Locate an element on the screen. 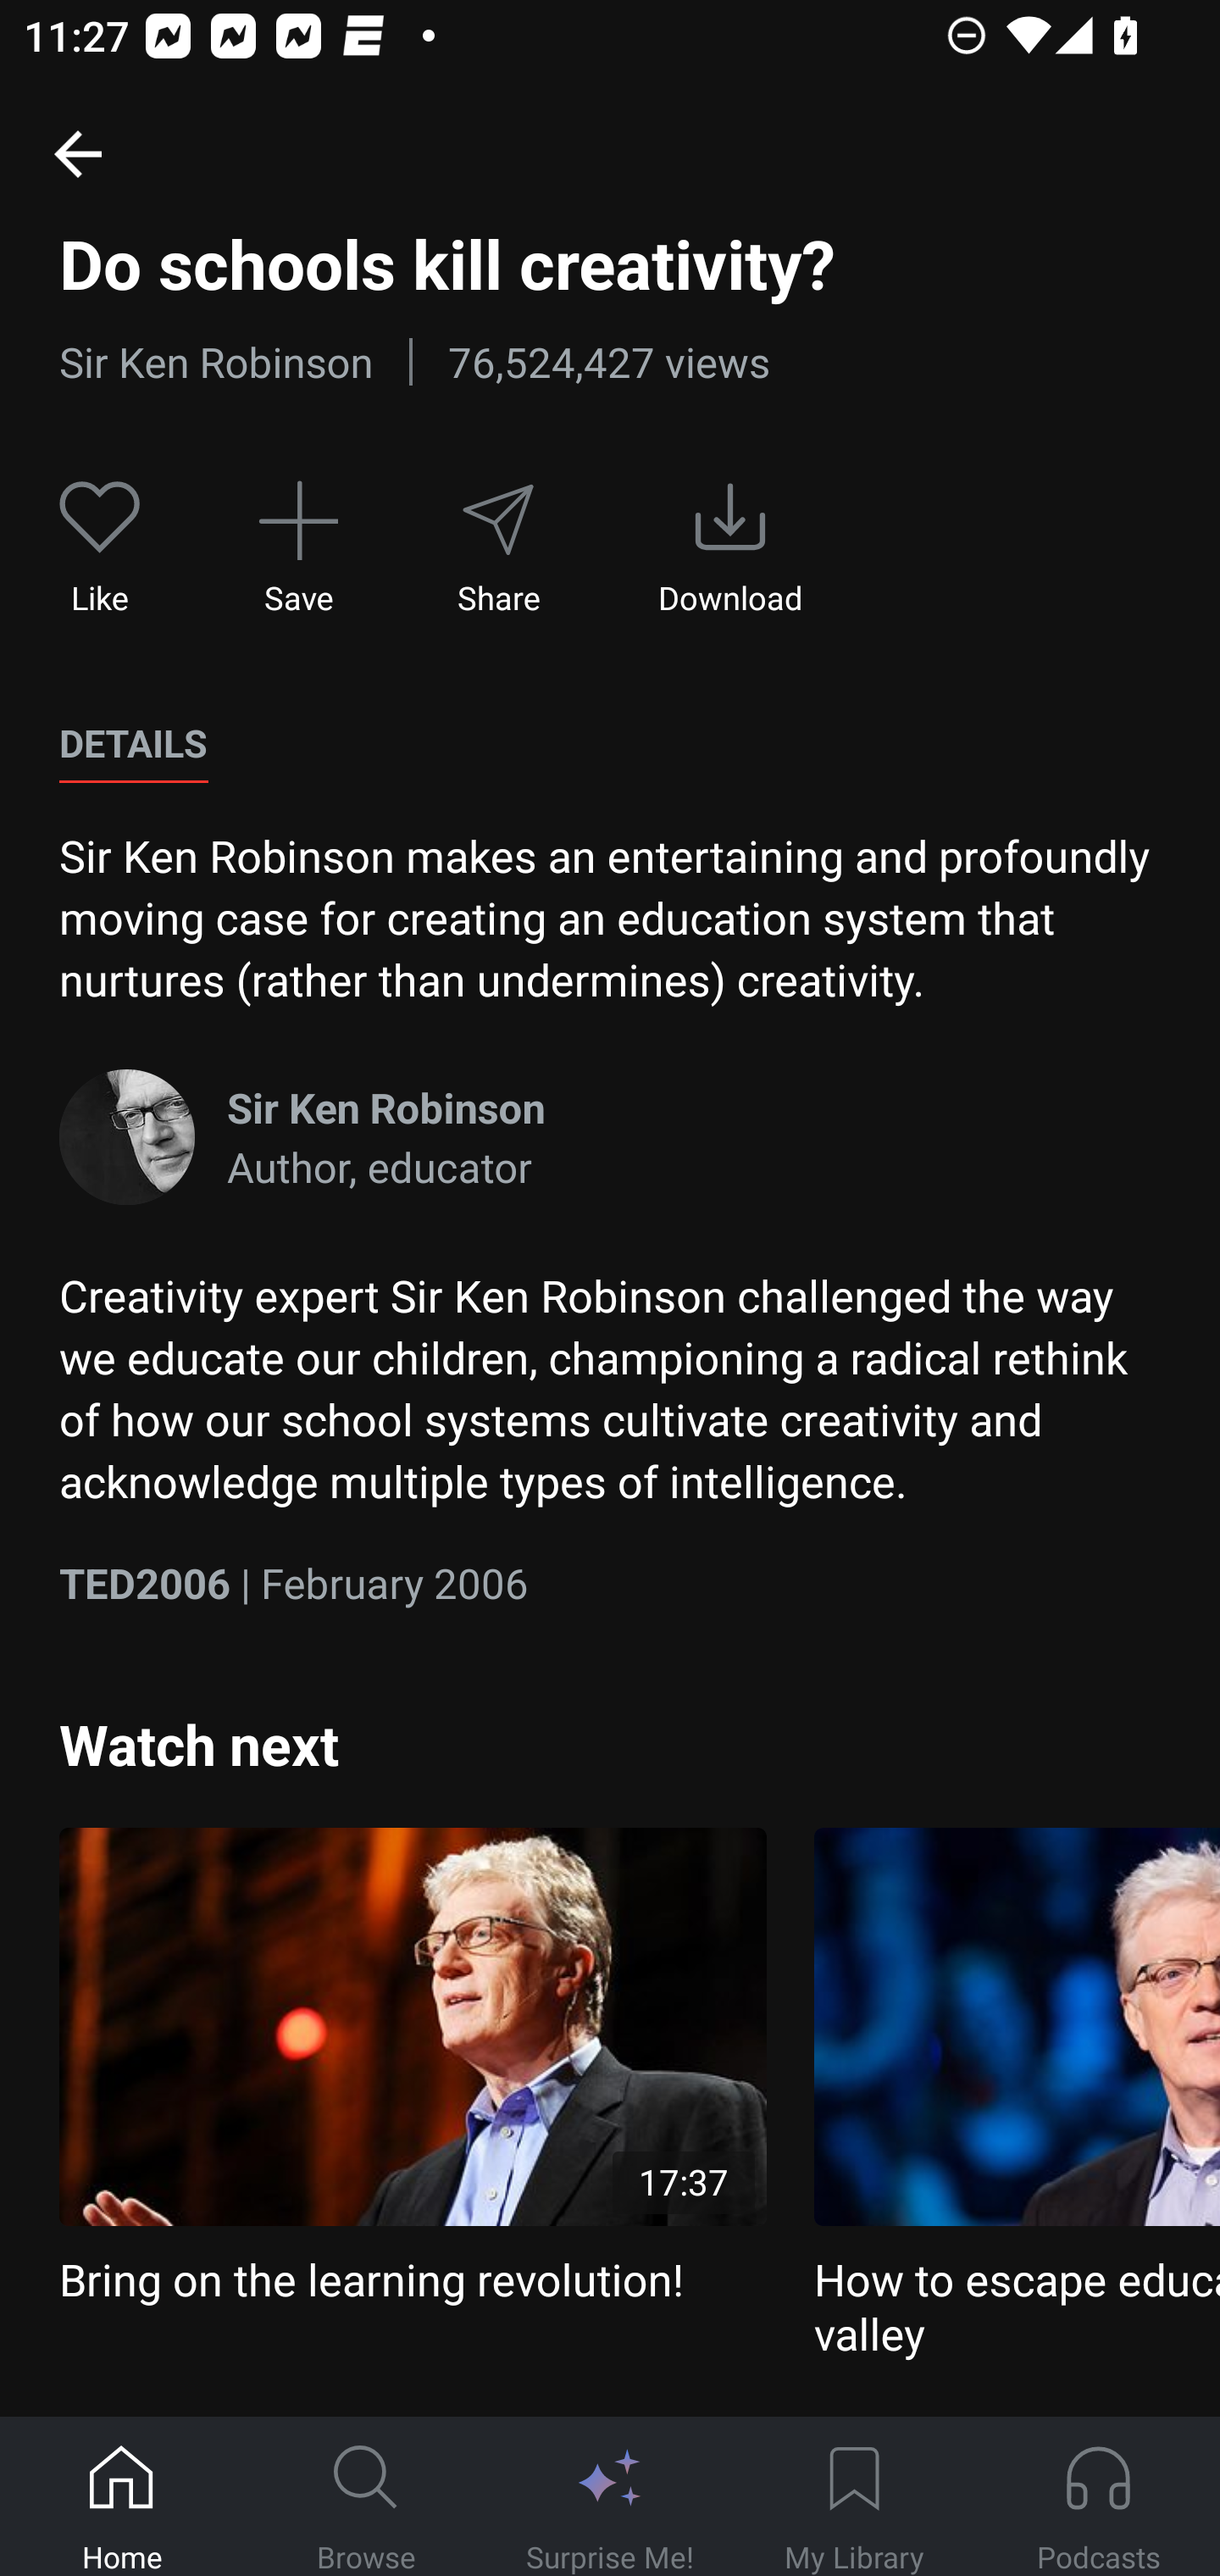  Surprise Me! is located at coordinates (610, 2497).